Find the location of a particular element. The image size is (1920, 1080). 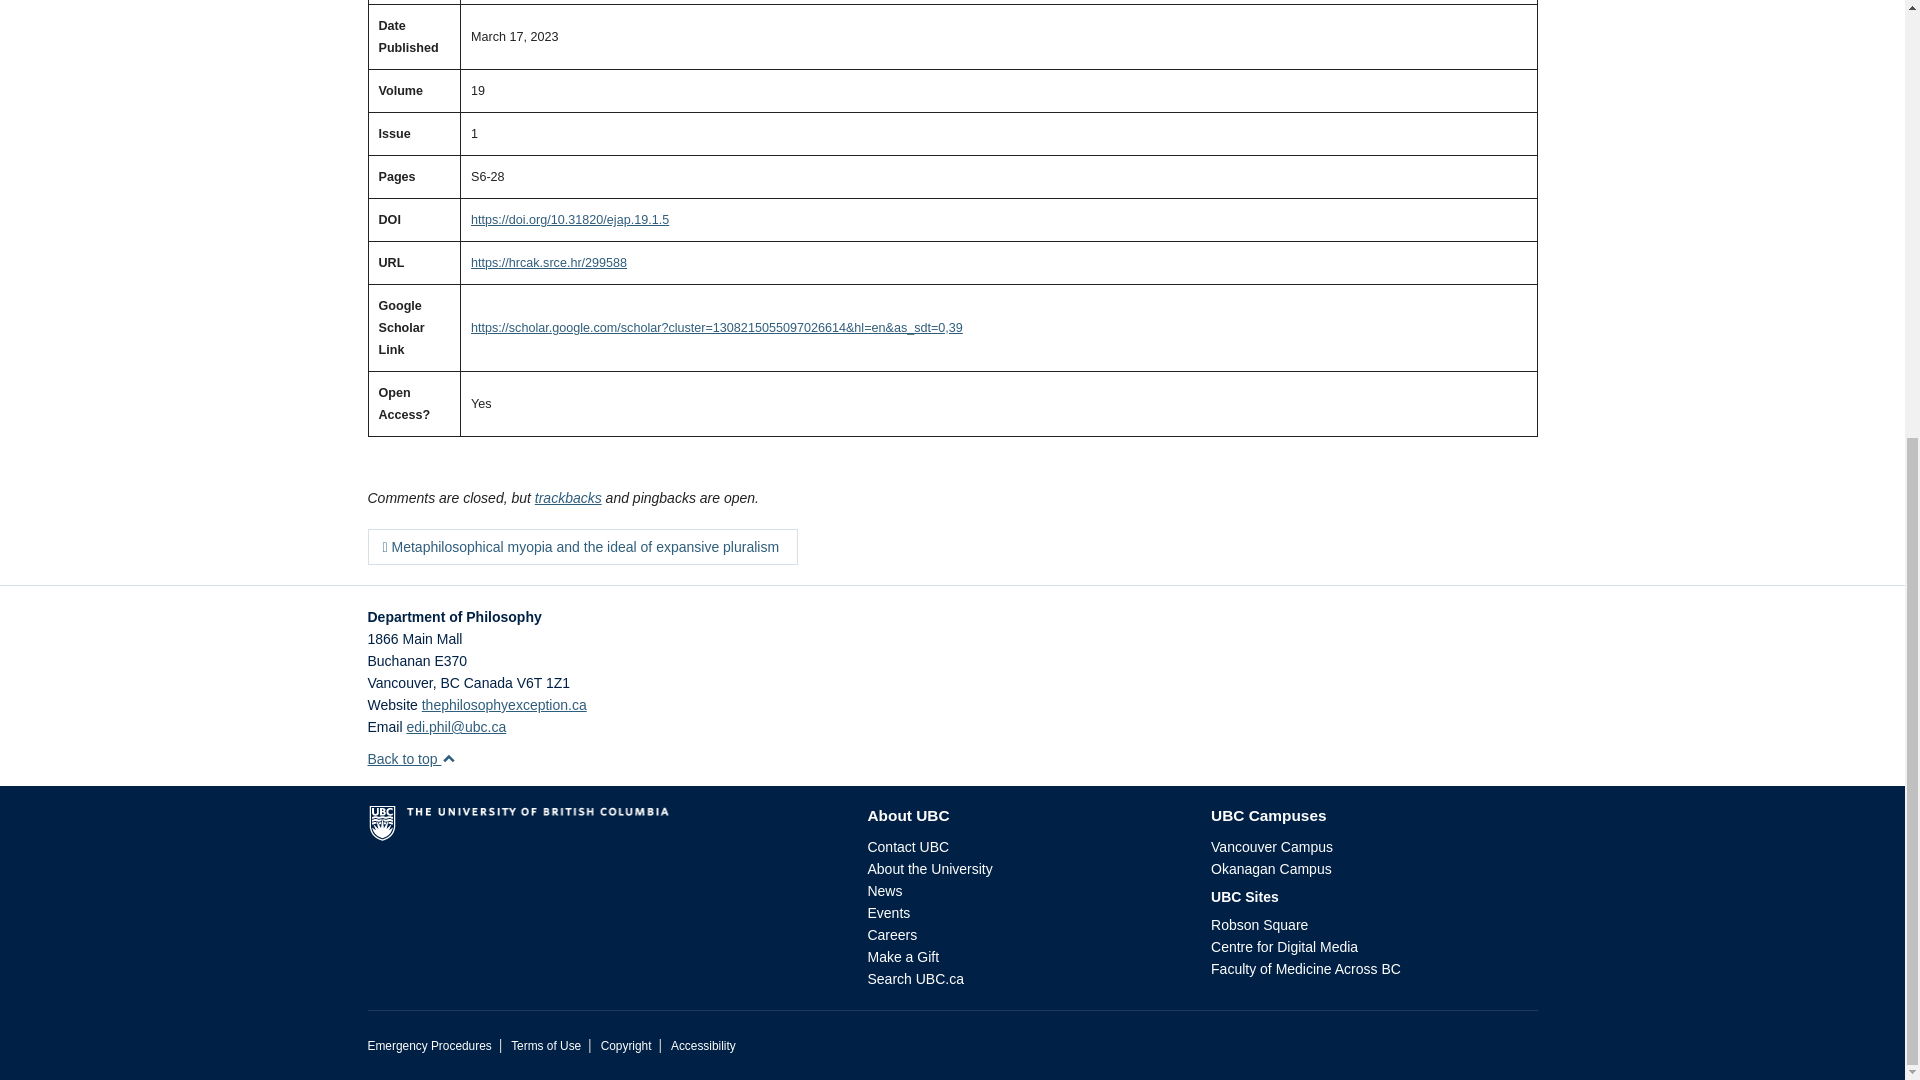

trackbacks is located at coordinates (568, 498).